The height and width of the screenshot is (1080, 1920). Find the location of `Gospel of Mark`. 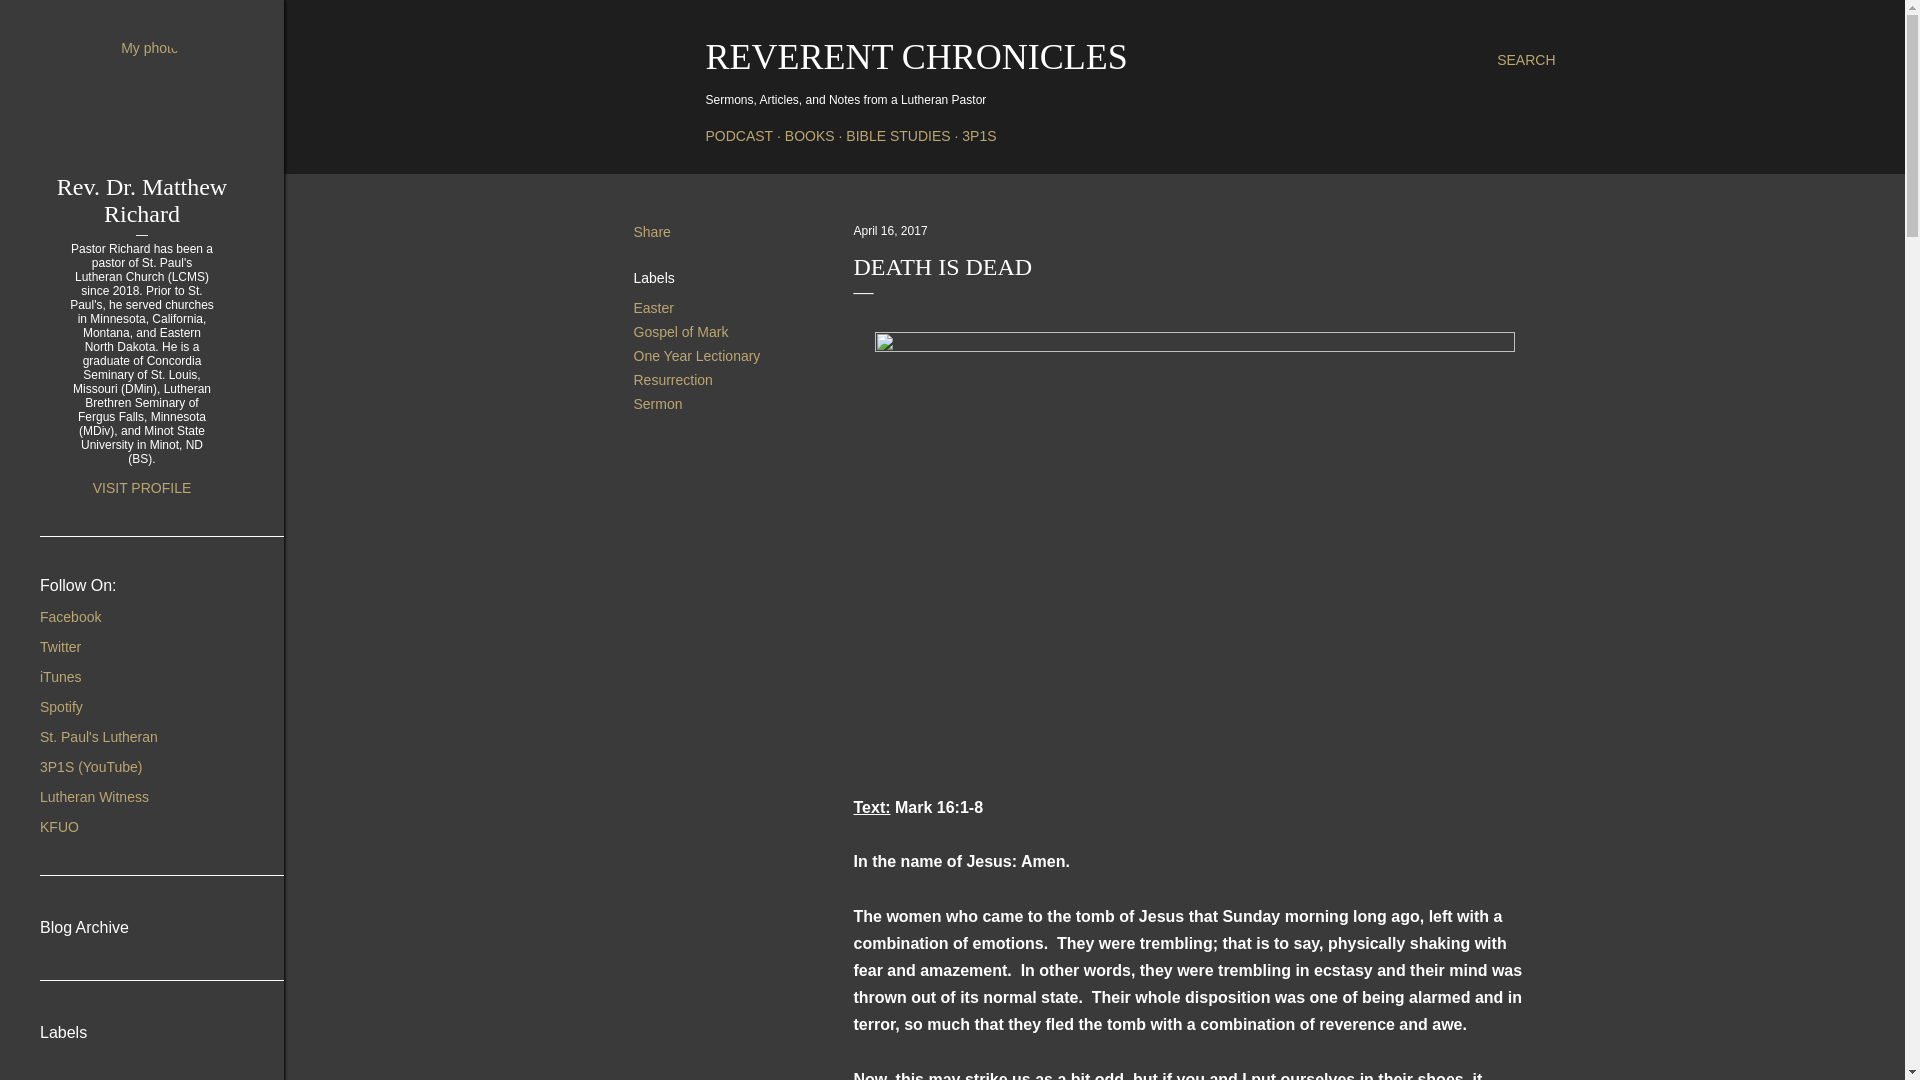

Gospel of Mark is located at coordinates (681, 332).